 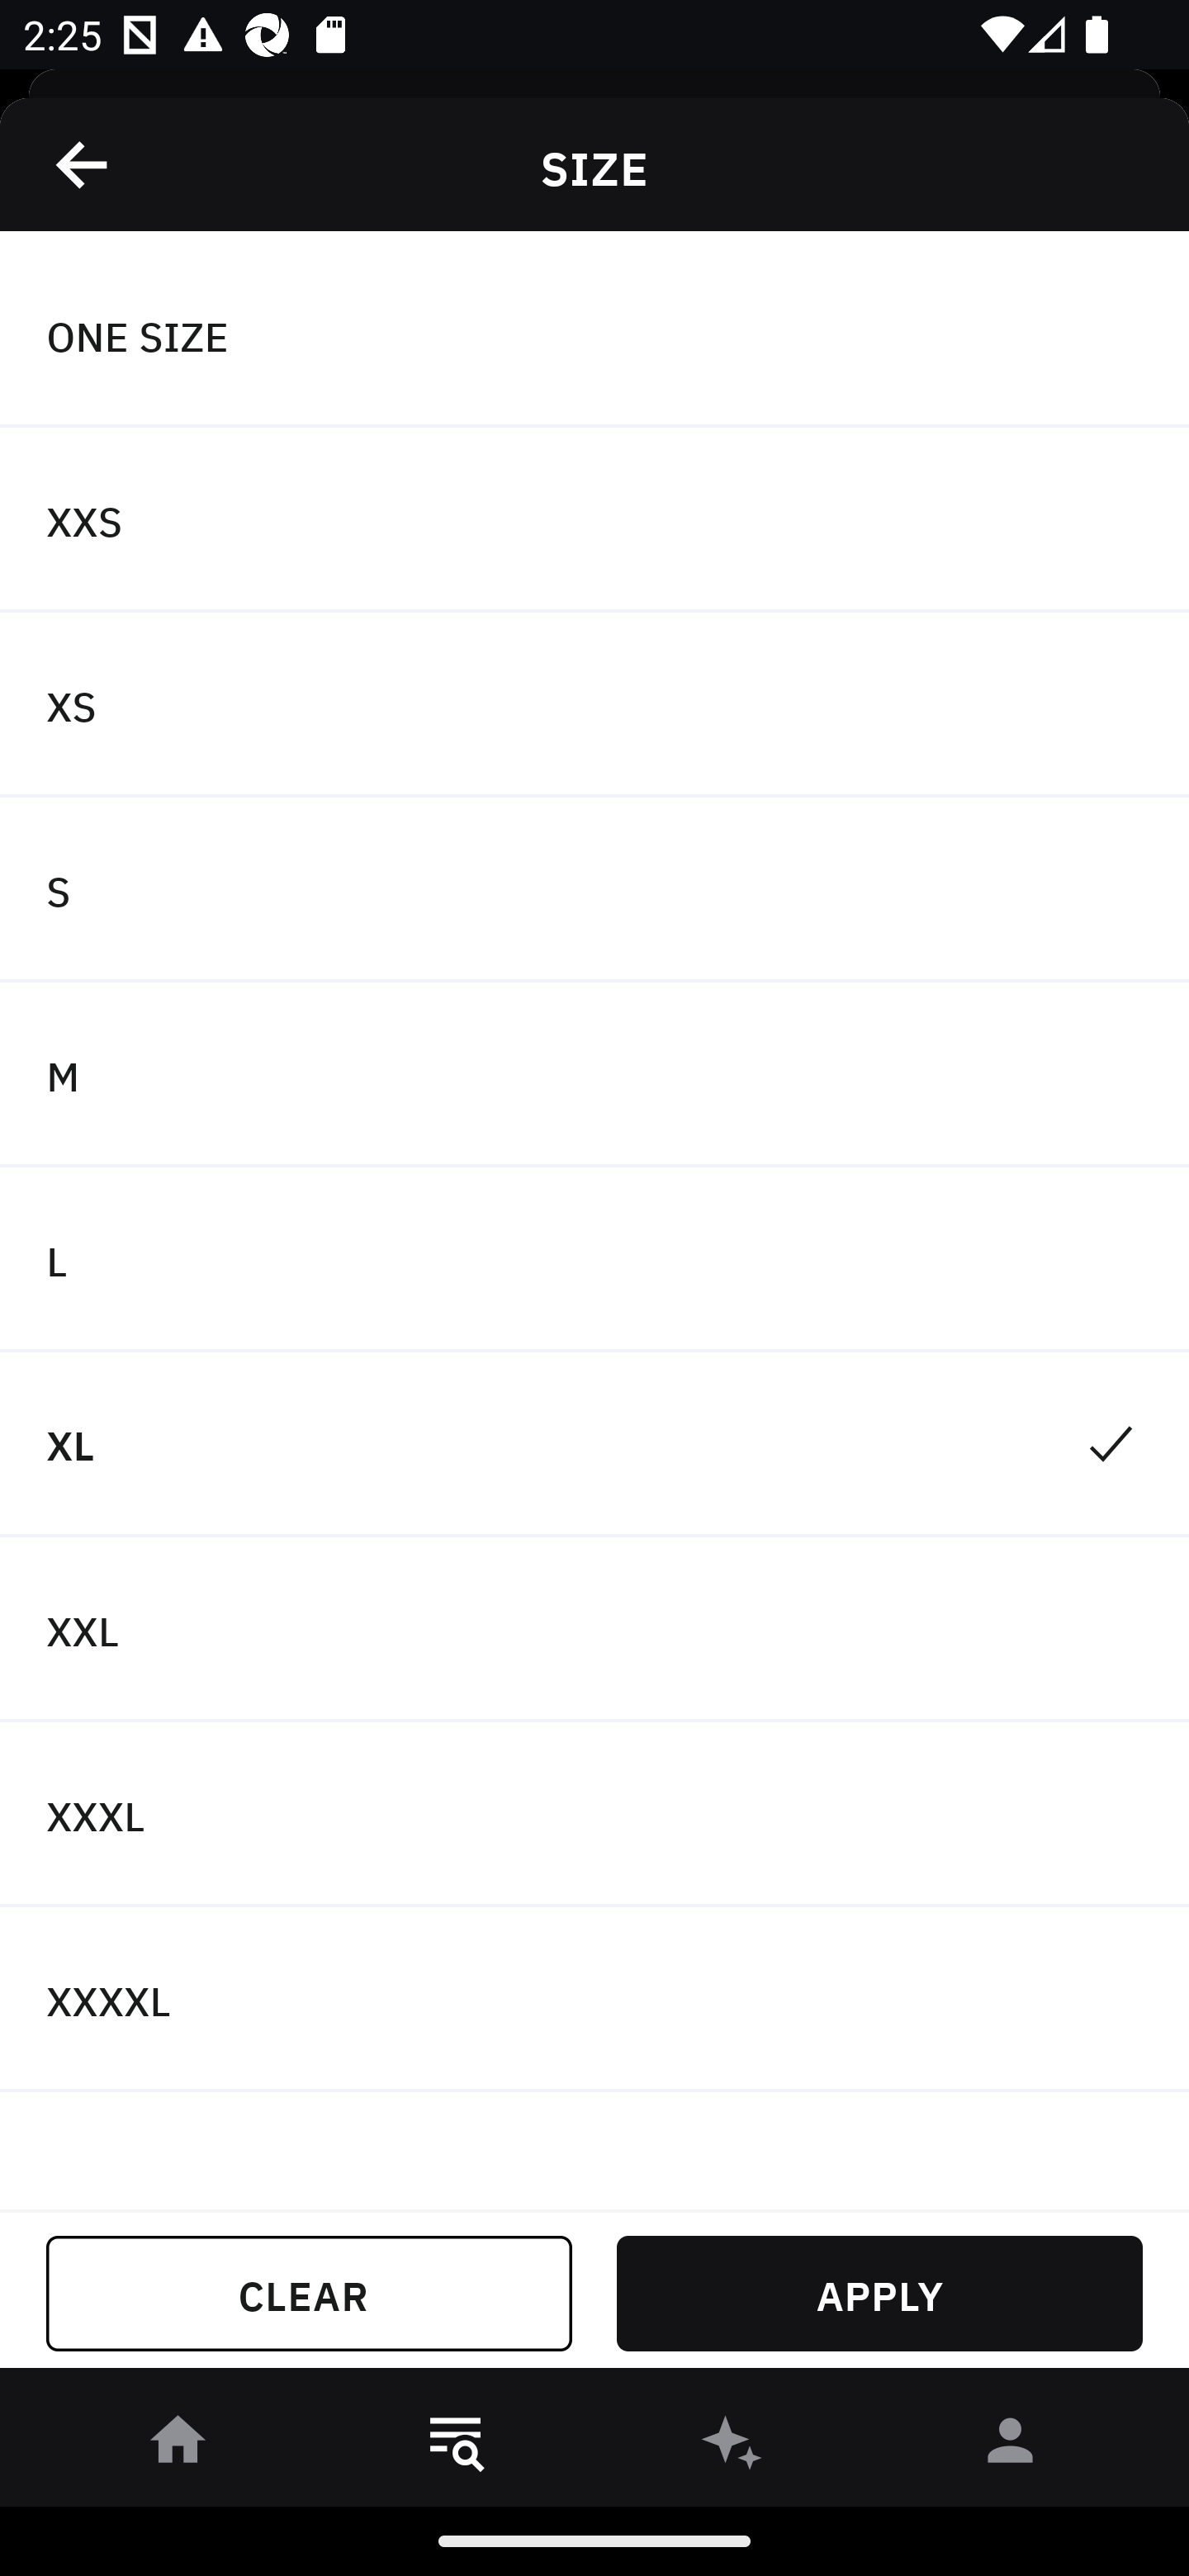 What do you see at coordinates (594, 1073) in the screenshot?
I see `M` at bounding box center [594, 1073].